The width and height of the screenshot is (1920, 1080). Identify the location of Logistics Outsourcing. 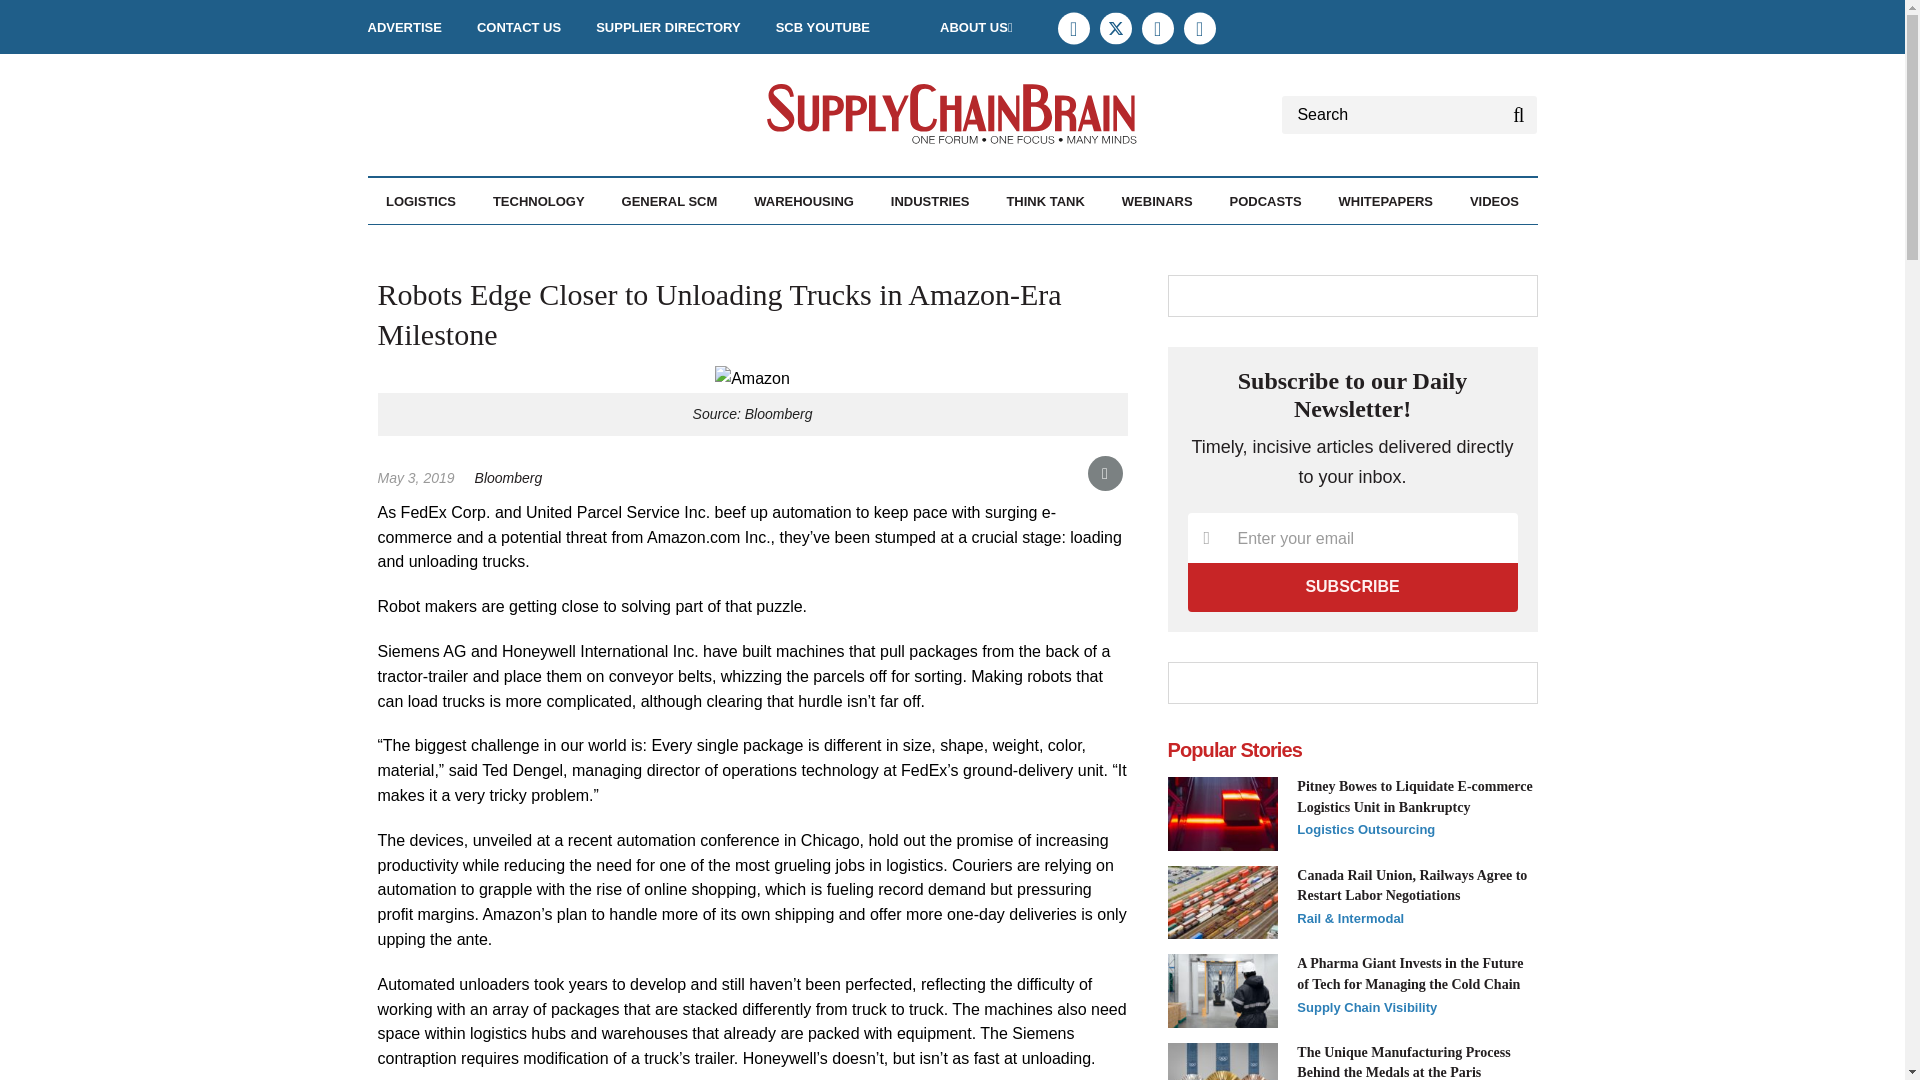
(533, 244).